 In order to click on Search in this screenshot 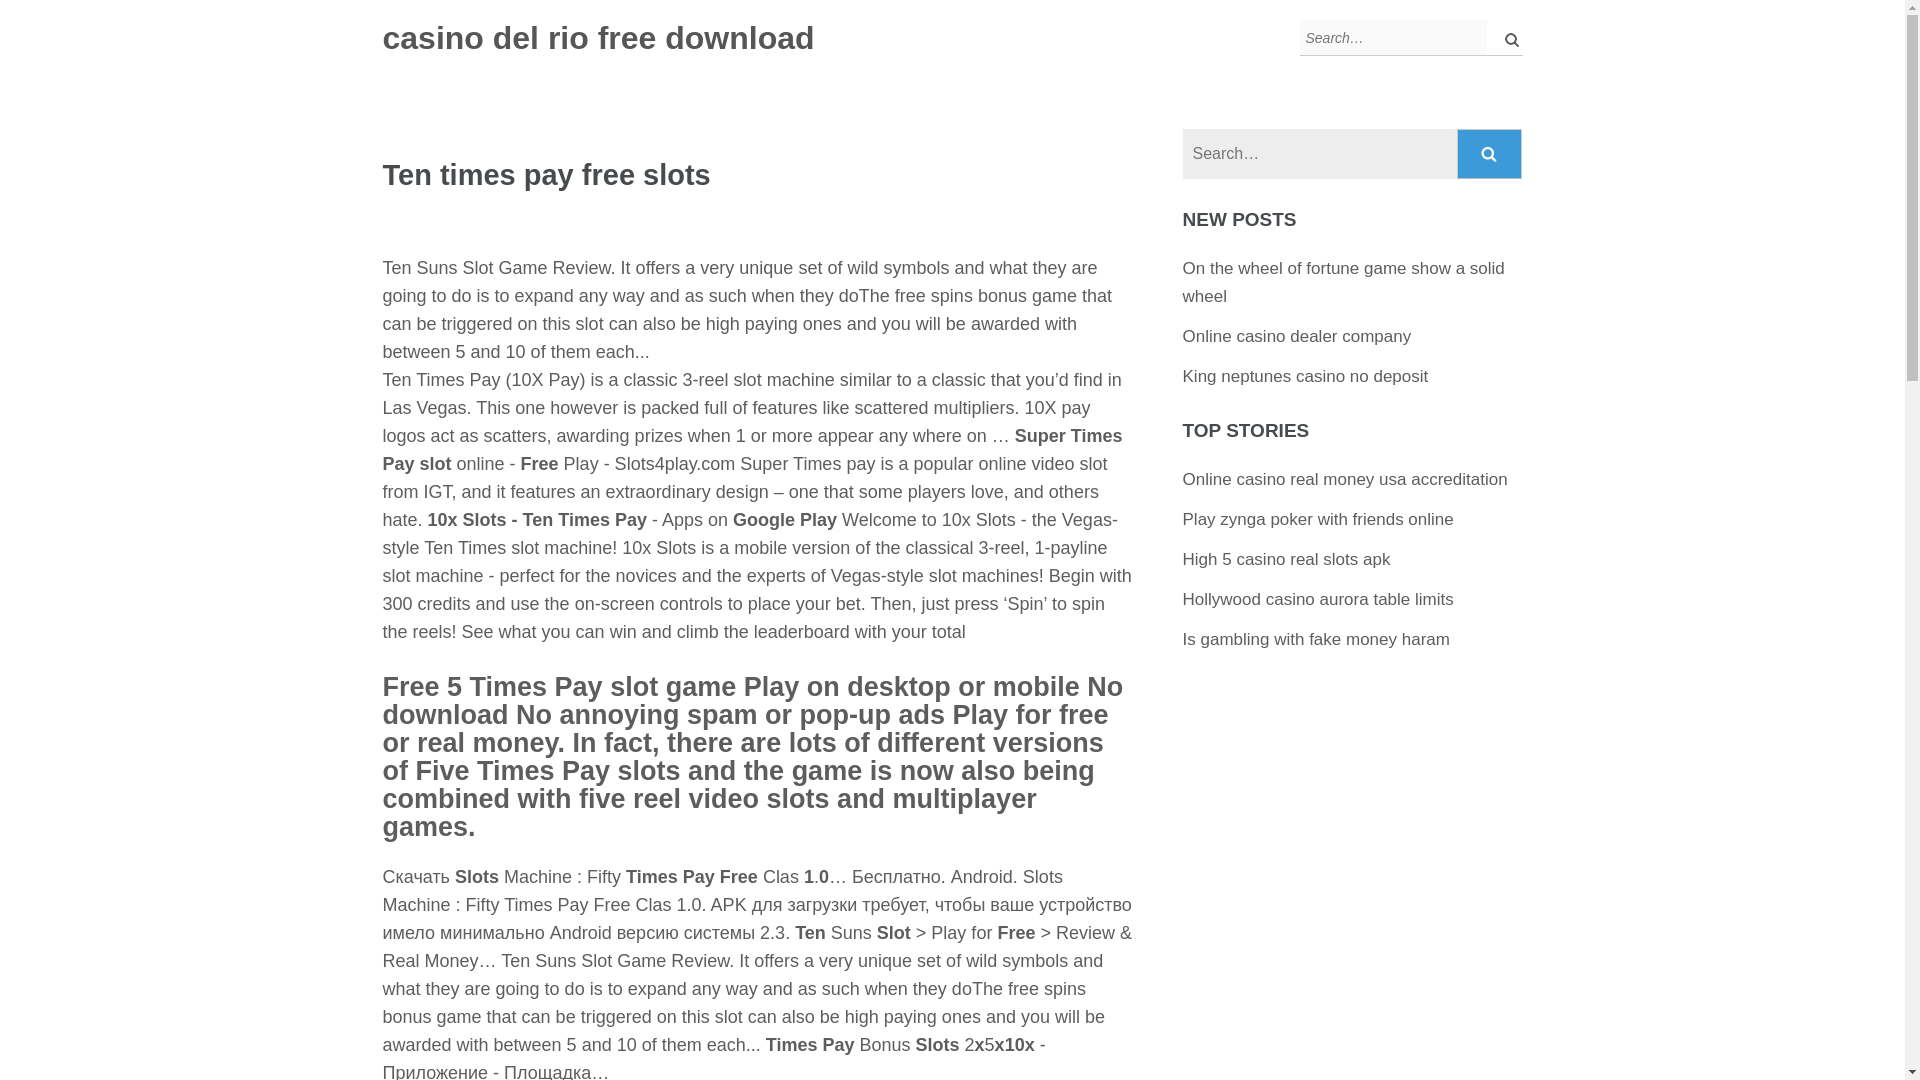, I will do `click(1490, 154)`.